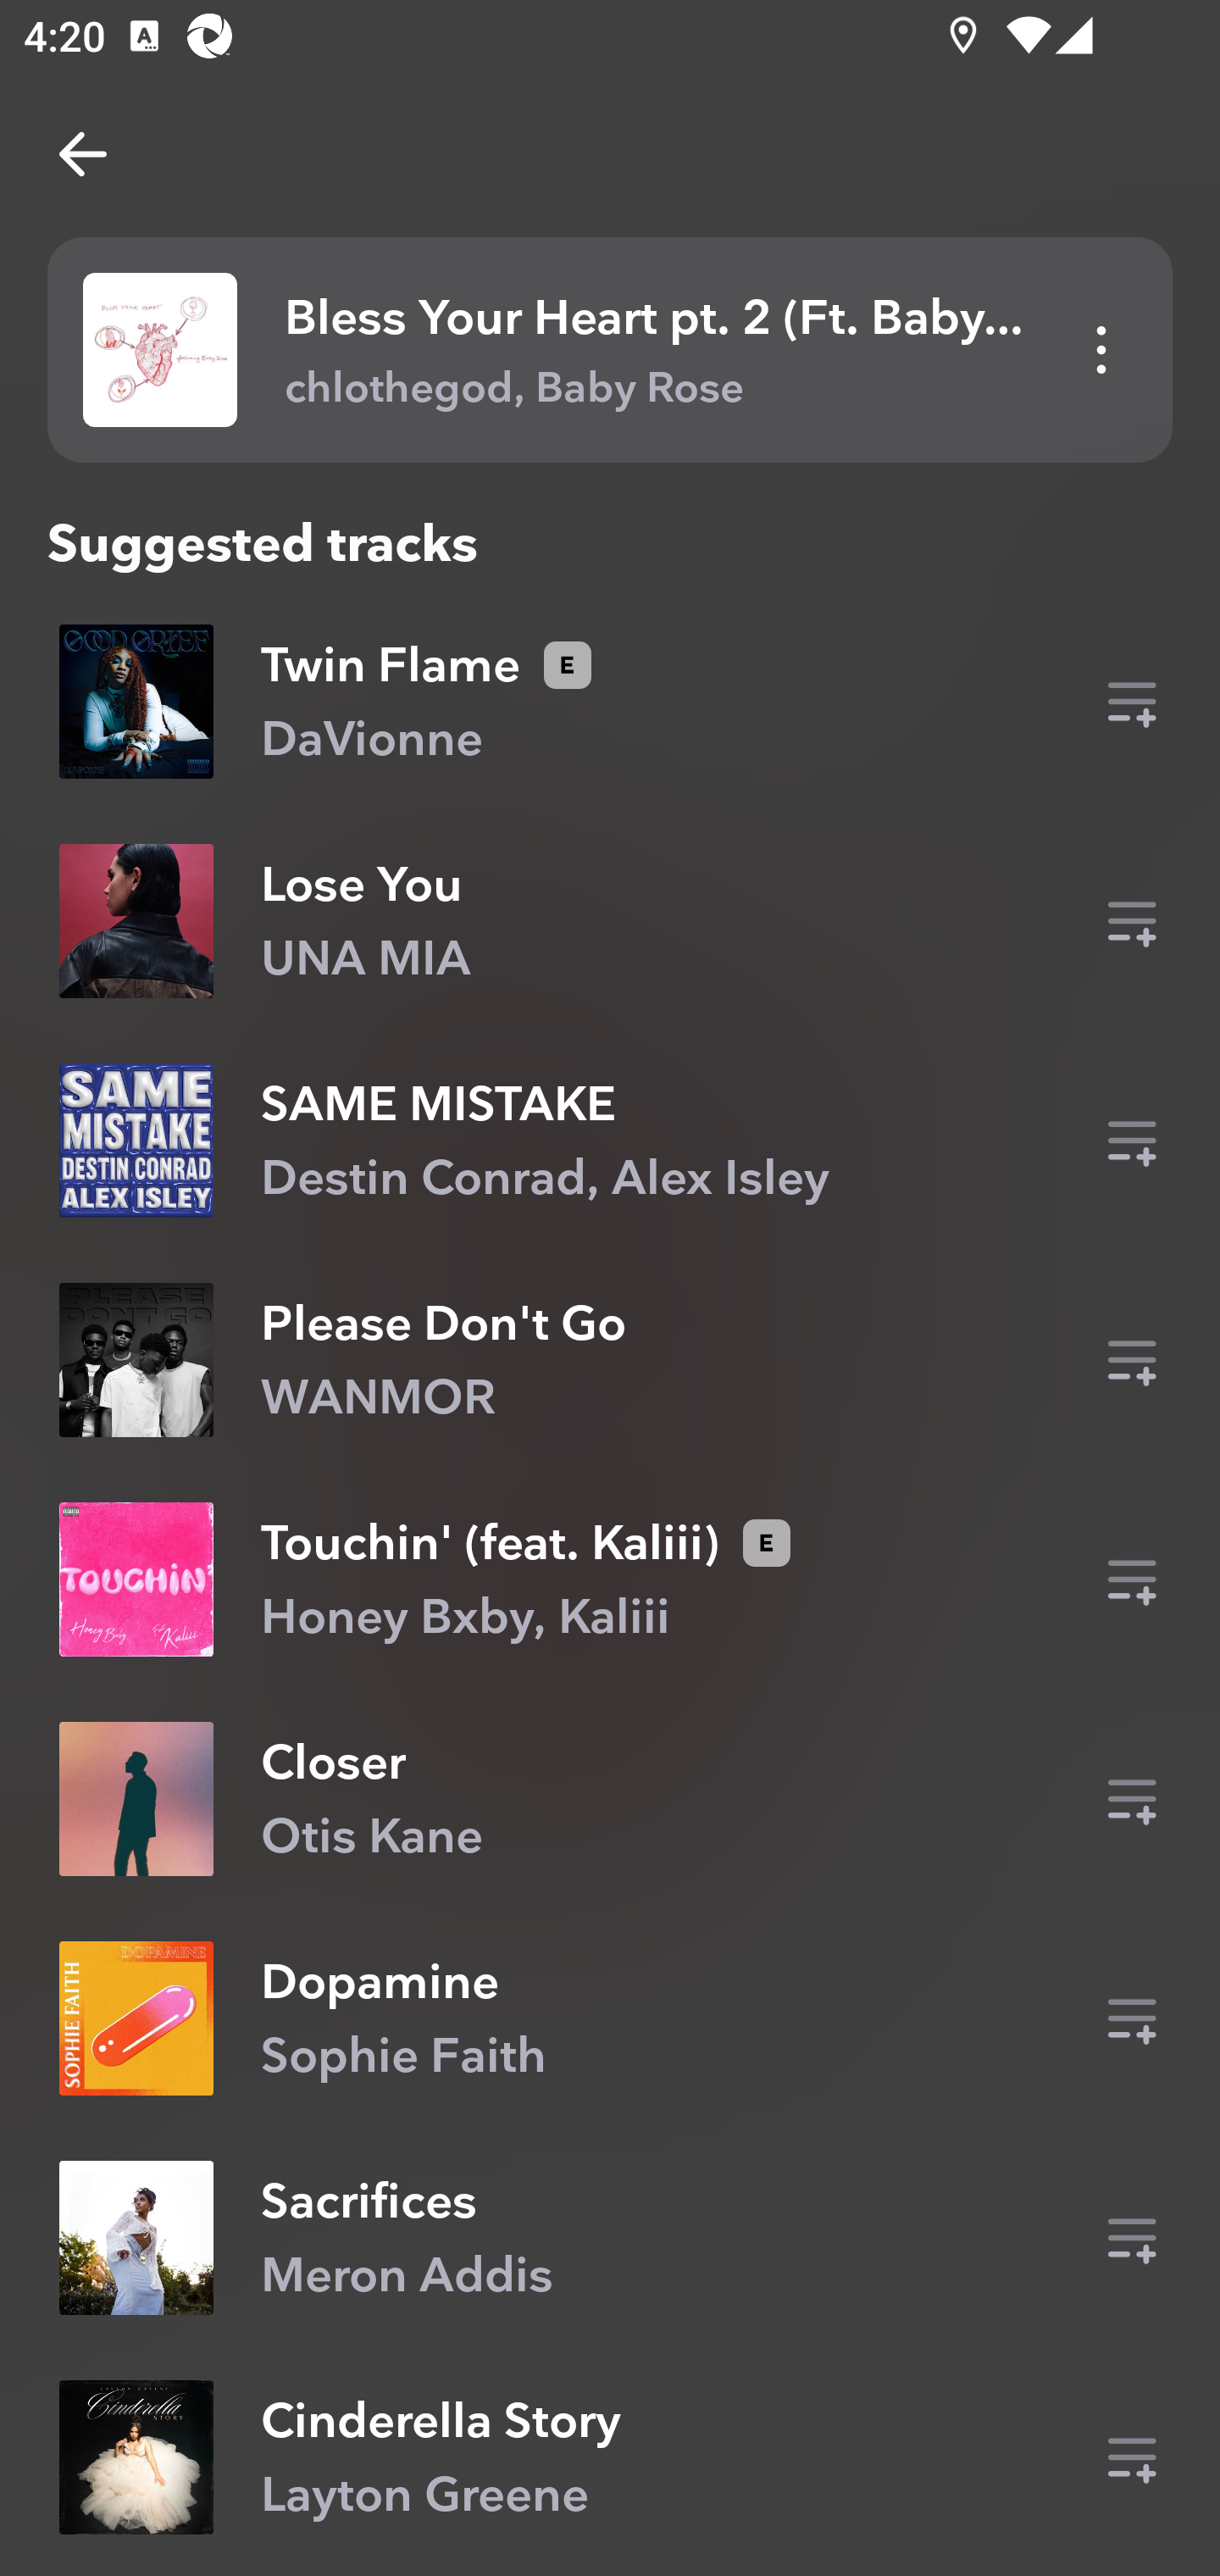 This screenshot has width=1220, height=2576. Describe the element at coordinates (610, 2239) in the screenshot. I see `Sacrifices Meron Addis` at that location.